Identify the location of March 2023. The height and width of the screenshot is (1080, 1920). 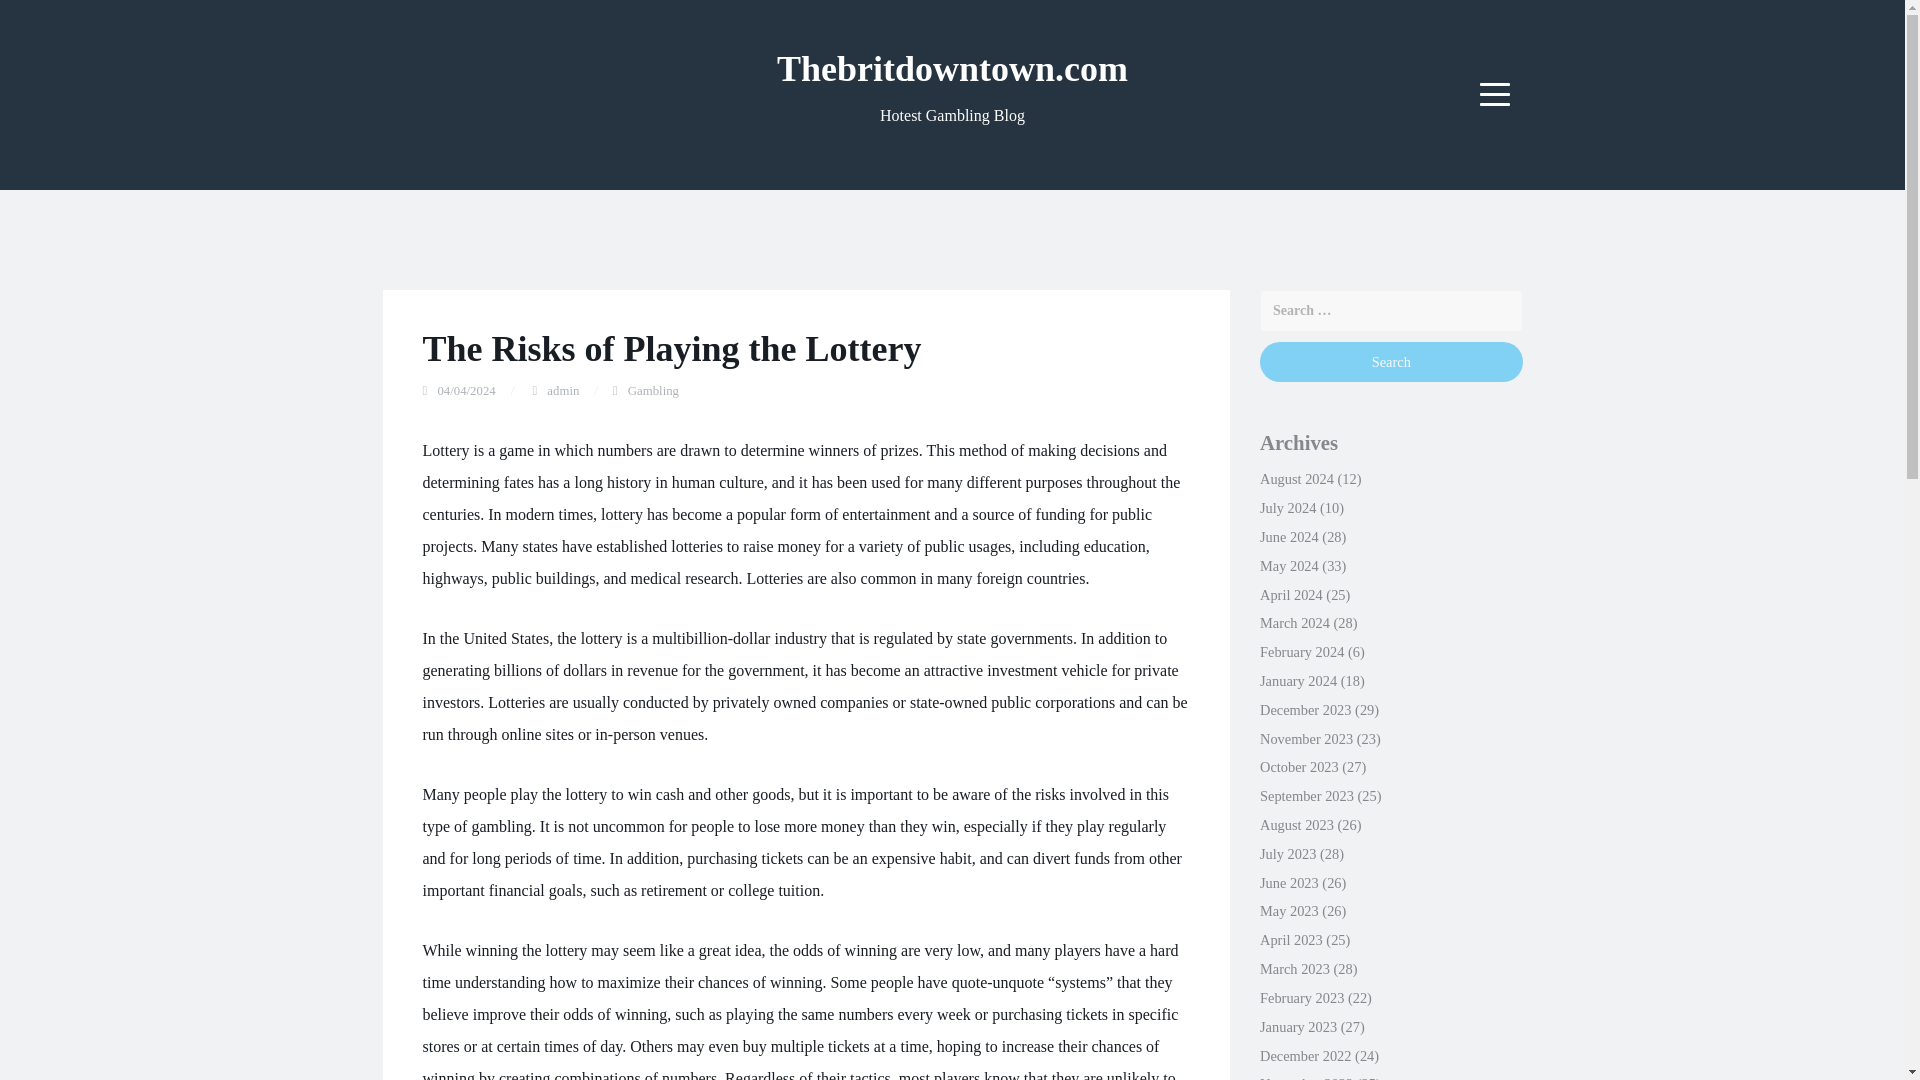
(1294, 969).